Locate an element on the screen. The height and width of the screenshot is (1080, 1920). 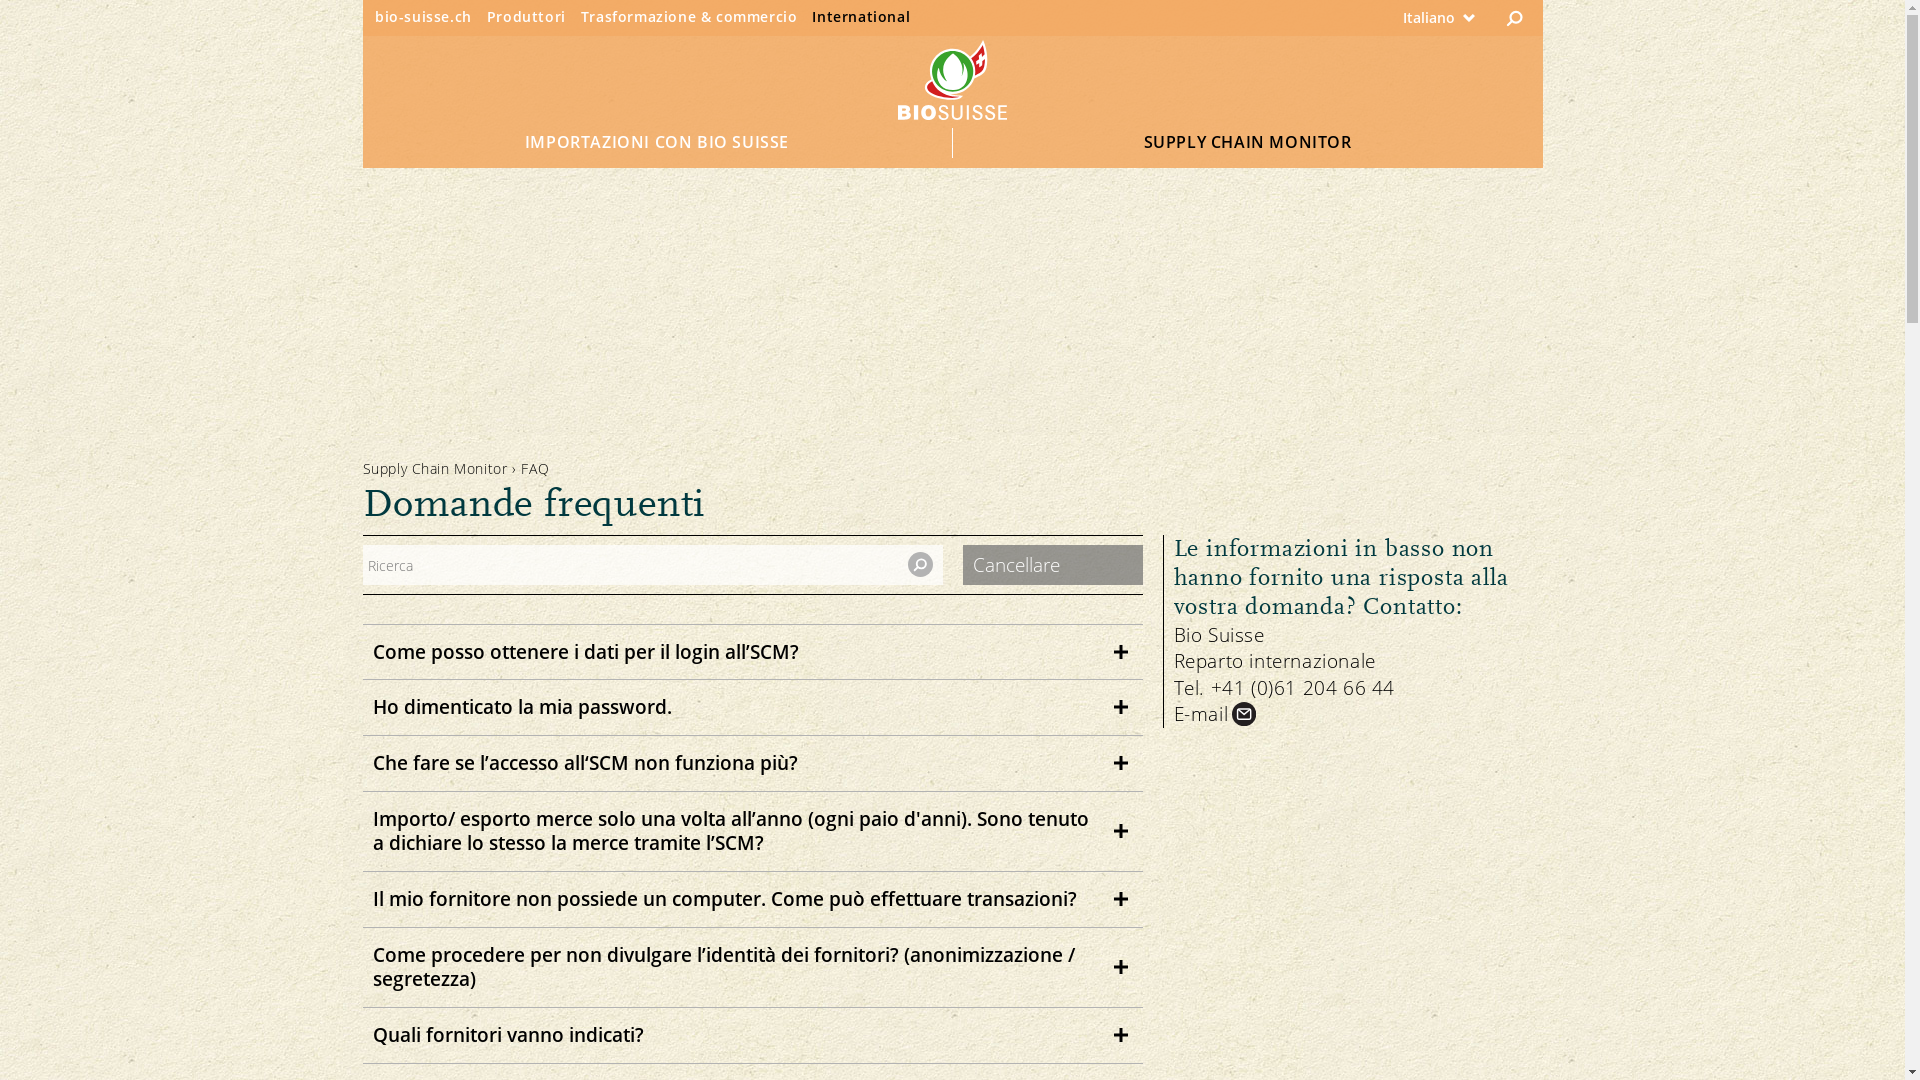
E-mail is located at coordinates (1217, 714).